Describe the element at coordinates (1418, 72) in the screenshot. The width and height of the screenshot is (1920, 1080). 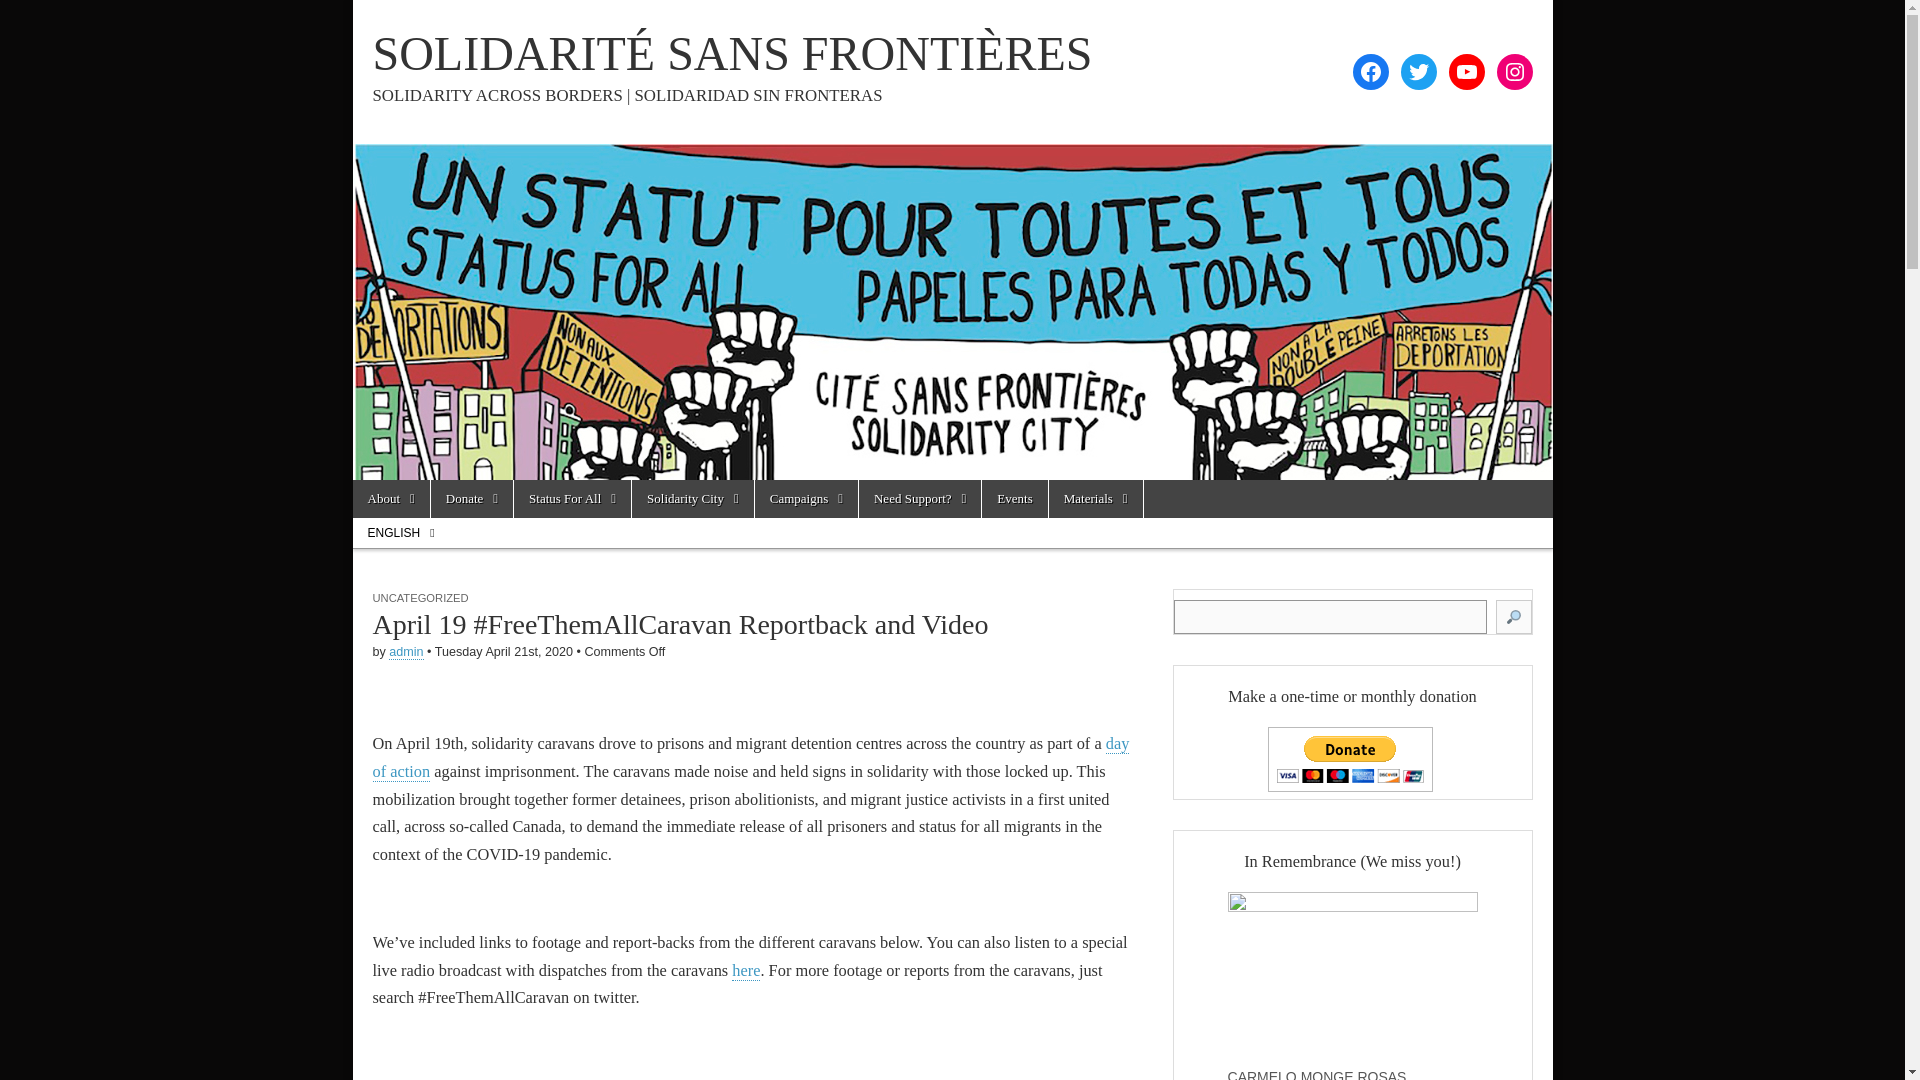
I see `Twitter` at that location.